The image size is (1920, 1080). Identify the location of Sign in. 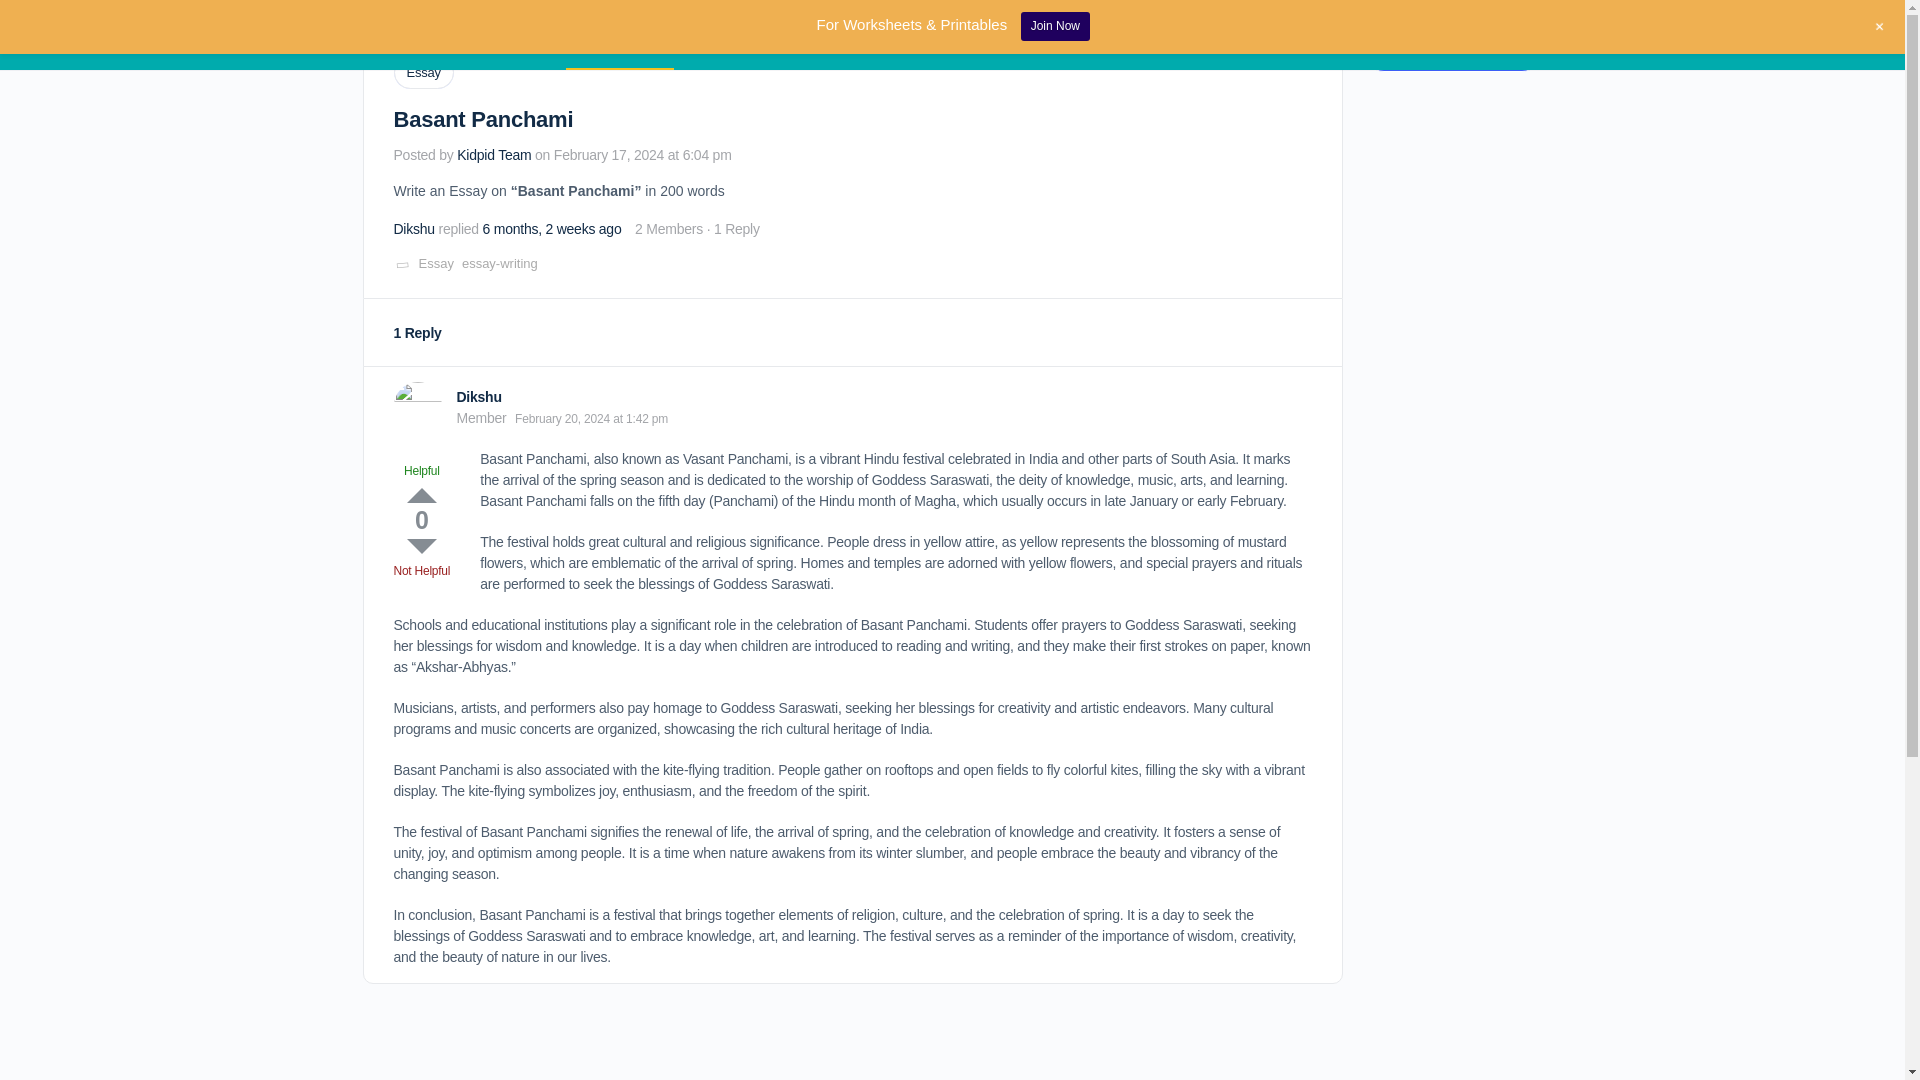
(1508, 34).